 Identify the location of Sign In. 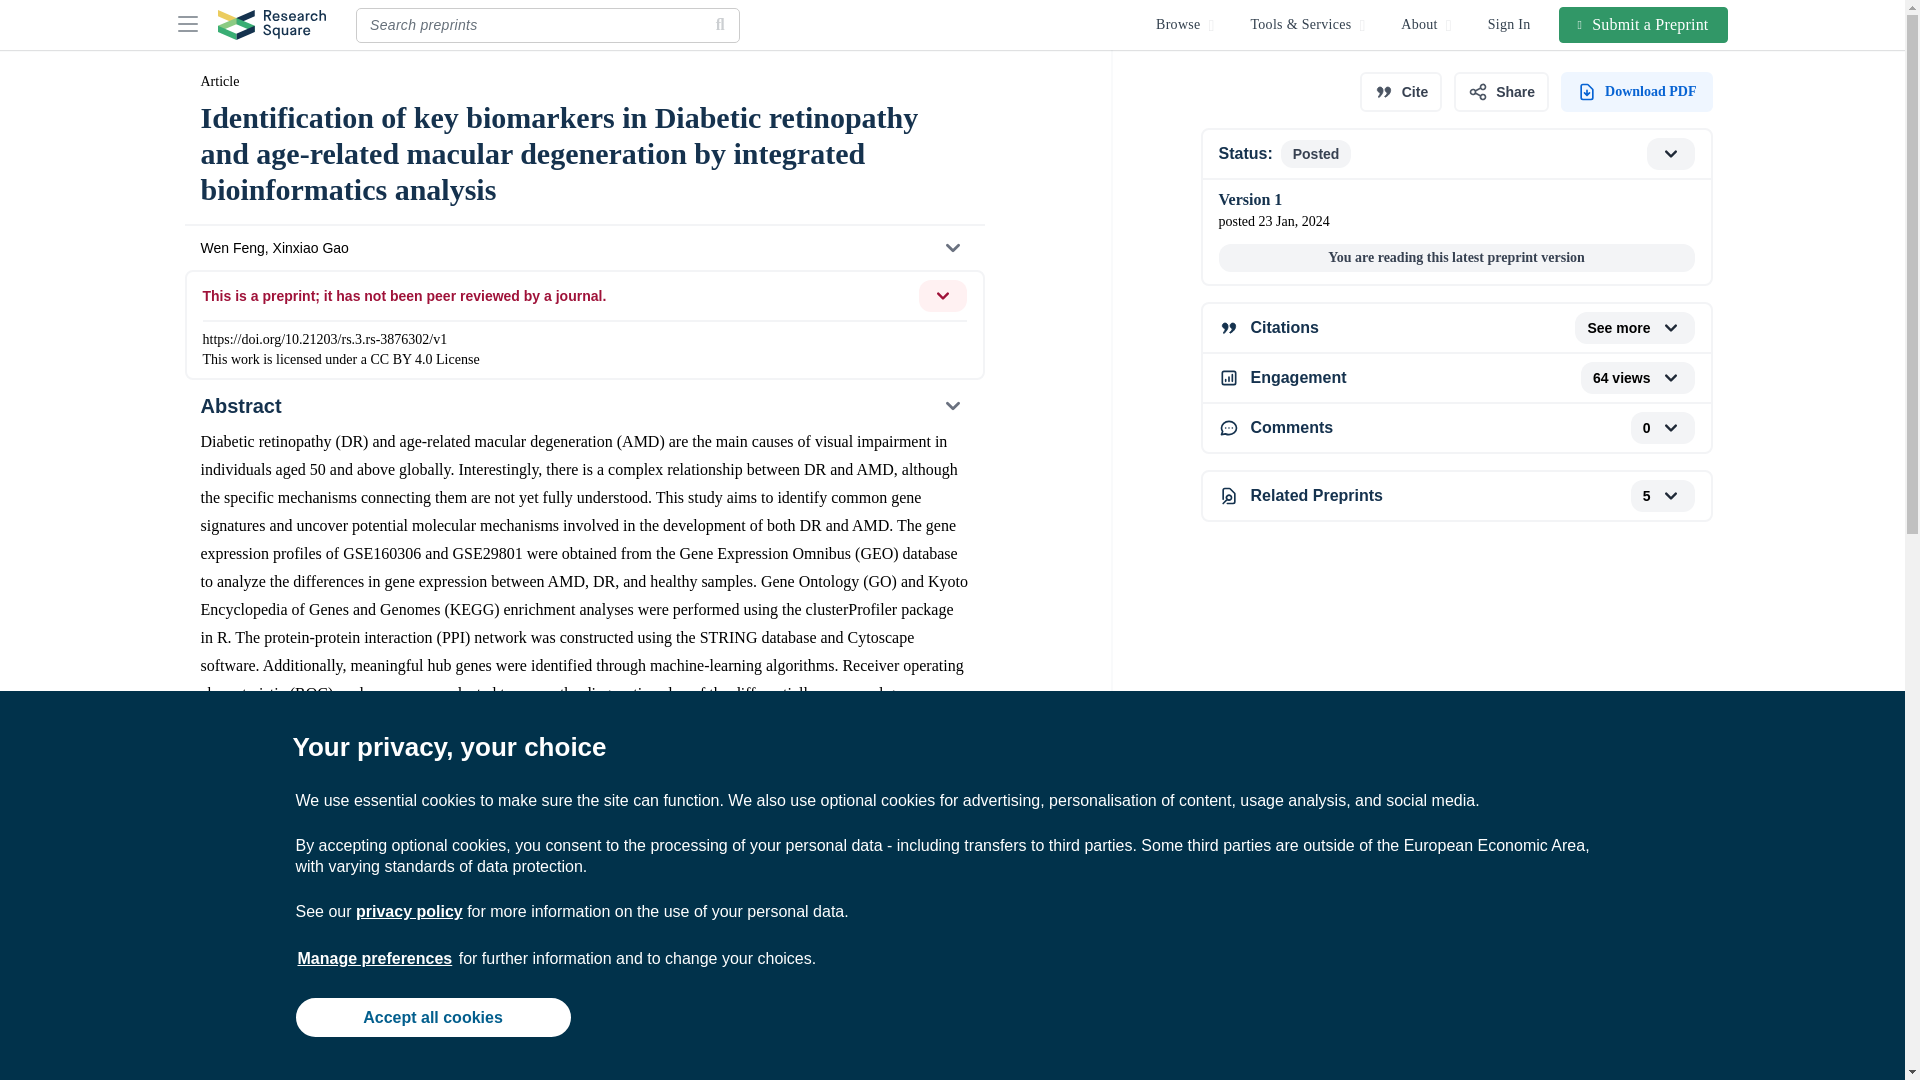
(1510, 24).